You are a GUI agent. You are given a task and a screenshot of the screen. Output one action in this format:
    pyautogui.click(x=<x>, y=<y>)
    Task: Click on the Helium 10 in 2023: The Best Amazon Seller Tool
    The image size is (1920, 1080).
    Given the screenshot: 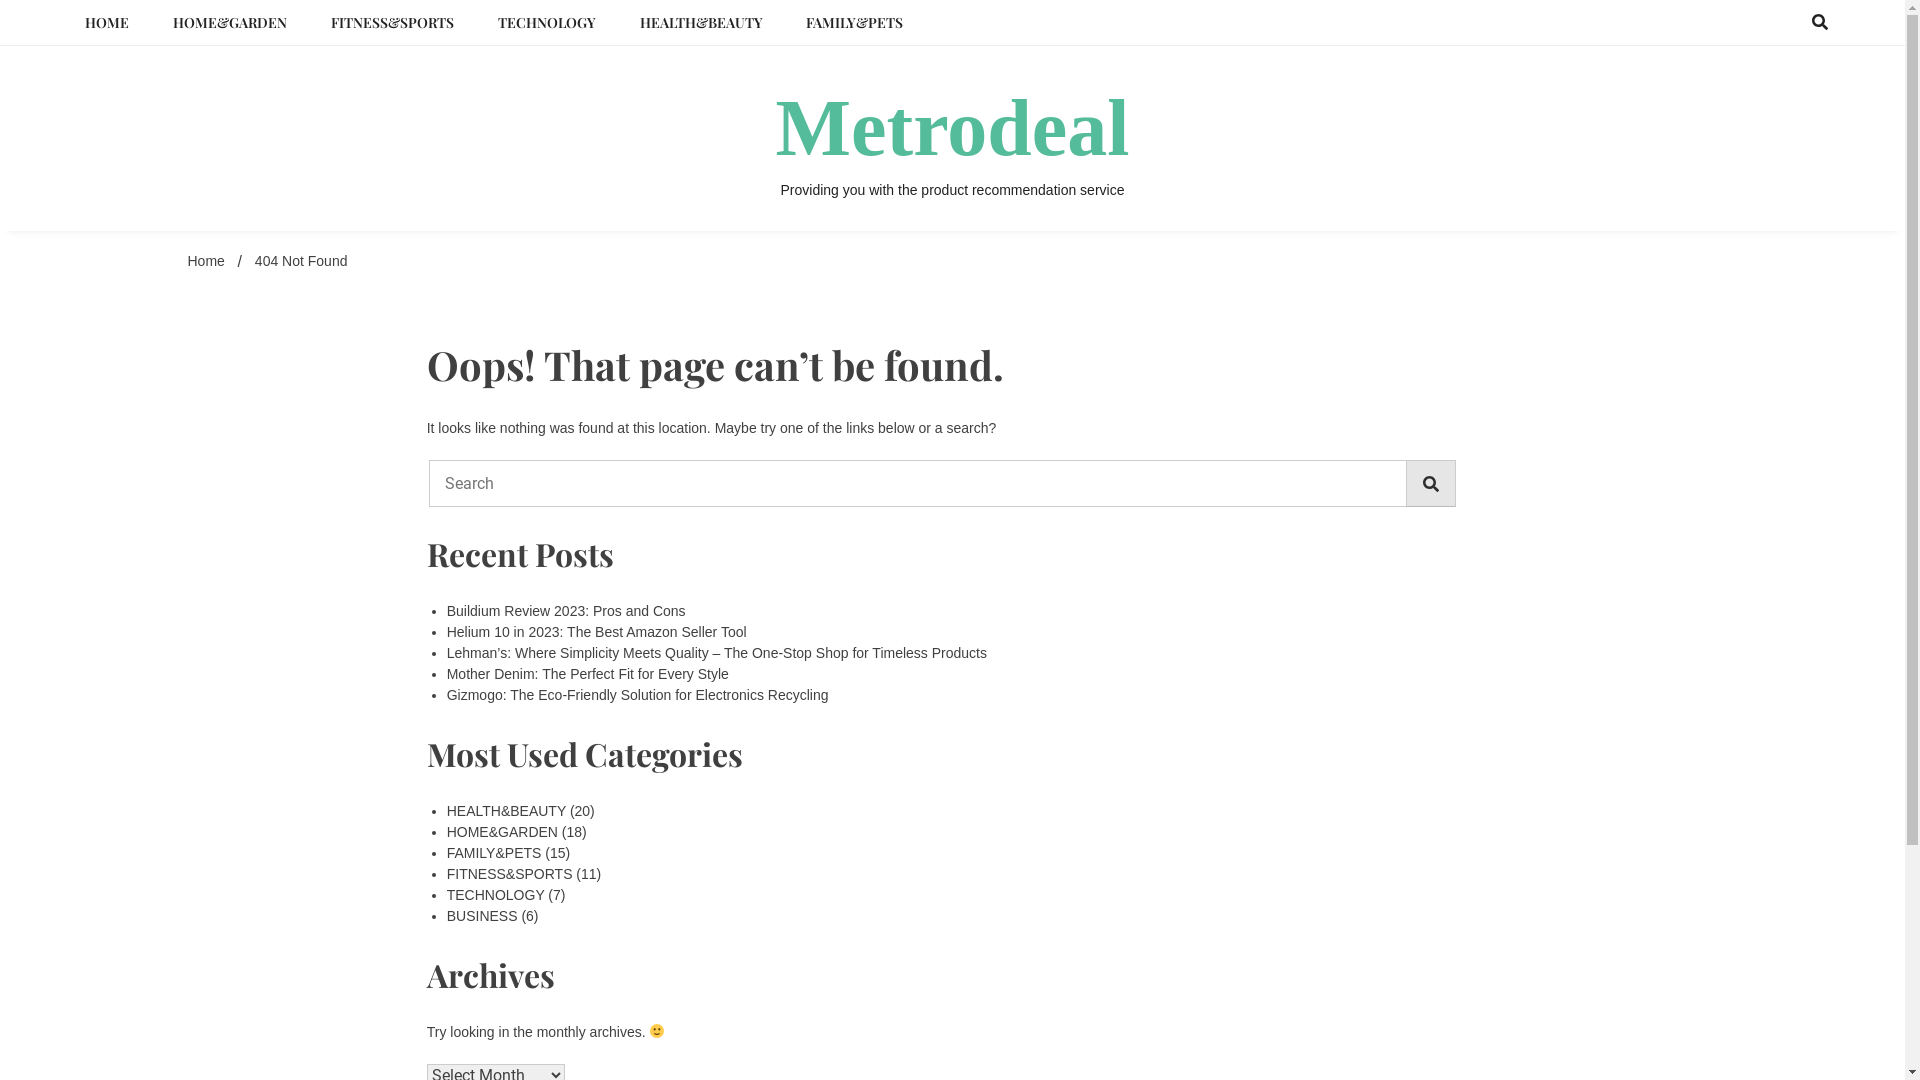 What is the action you would take?
    pyautogui.click(x=597, y=632)
    